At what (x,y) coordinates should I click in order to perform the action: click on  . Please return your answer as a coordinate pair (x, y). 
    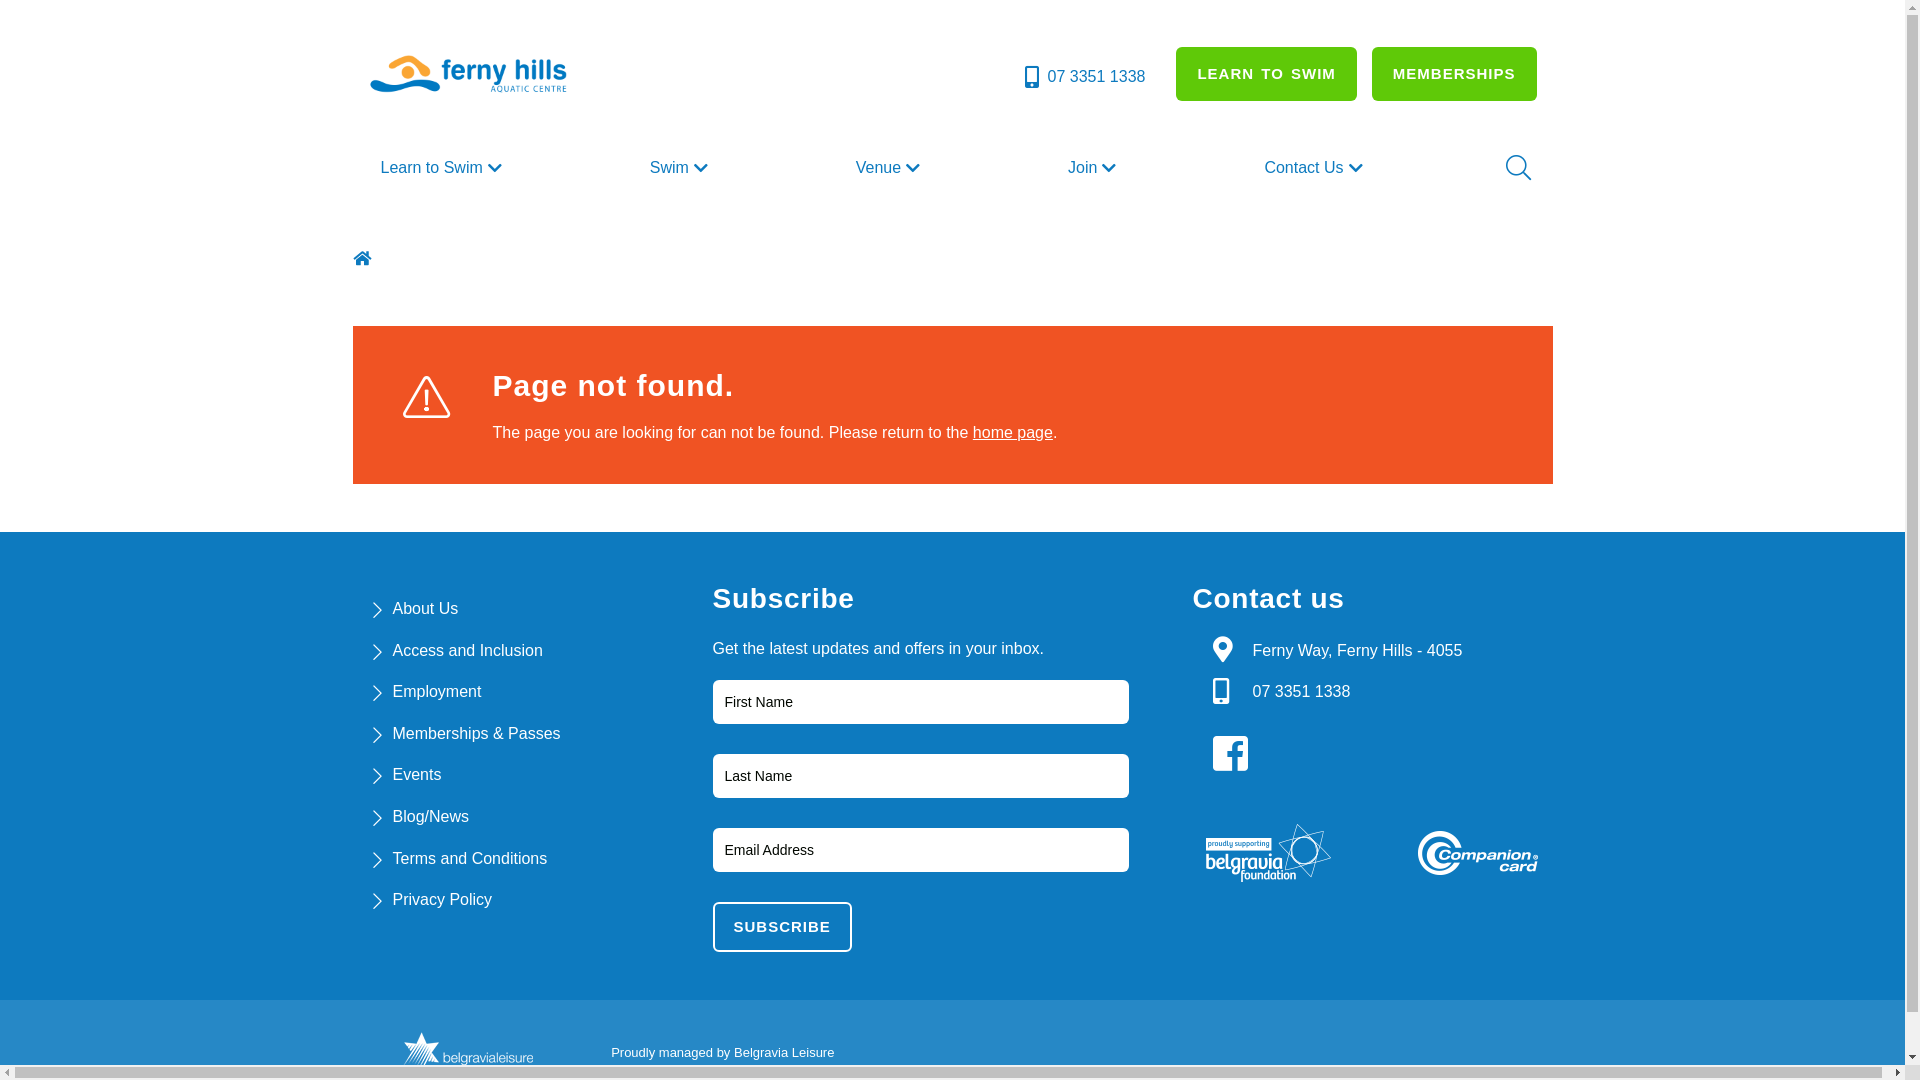
    Looking at the image, I should click on (364, 258).